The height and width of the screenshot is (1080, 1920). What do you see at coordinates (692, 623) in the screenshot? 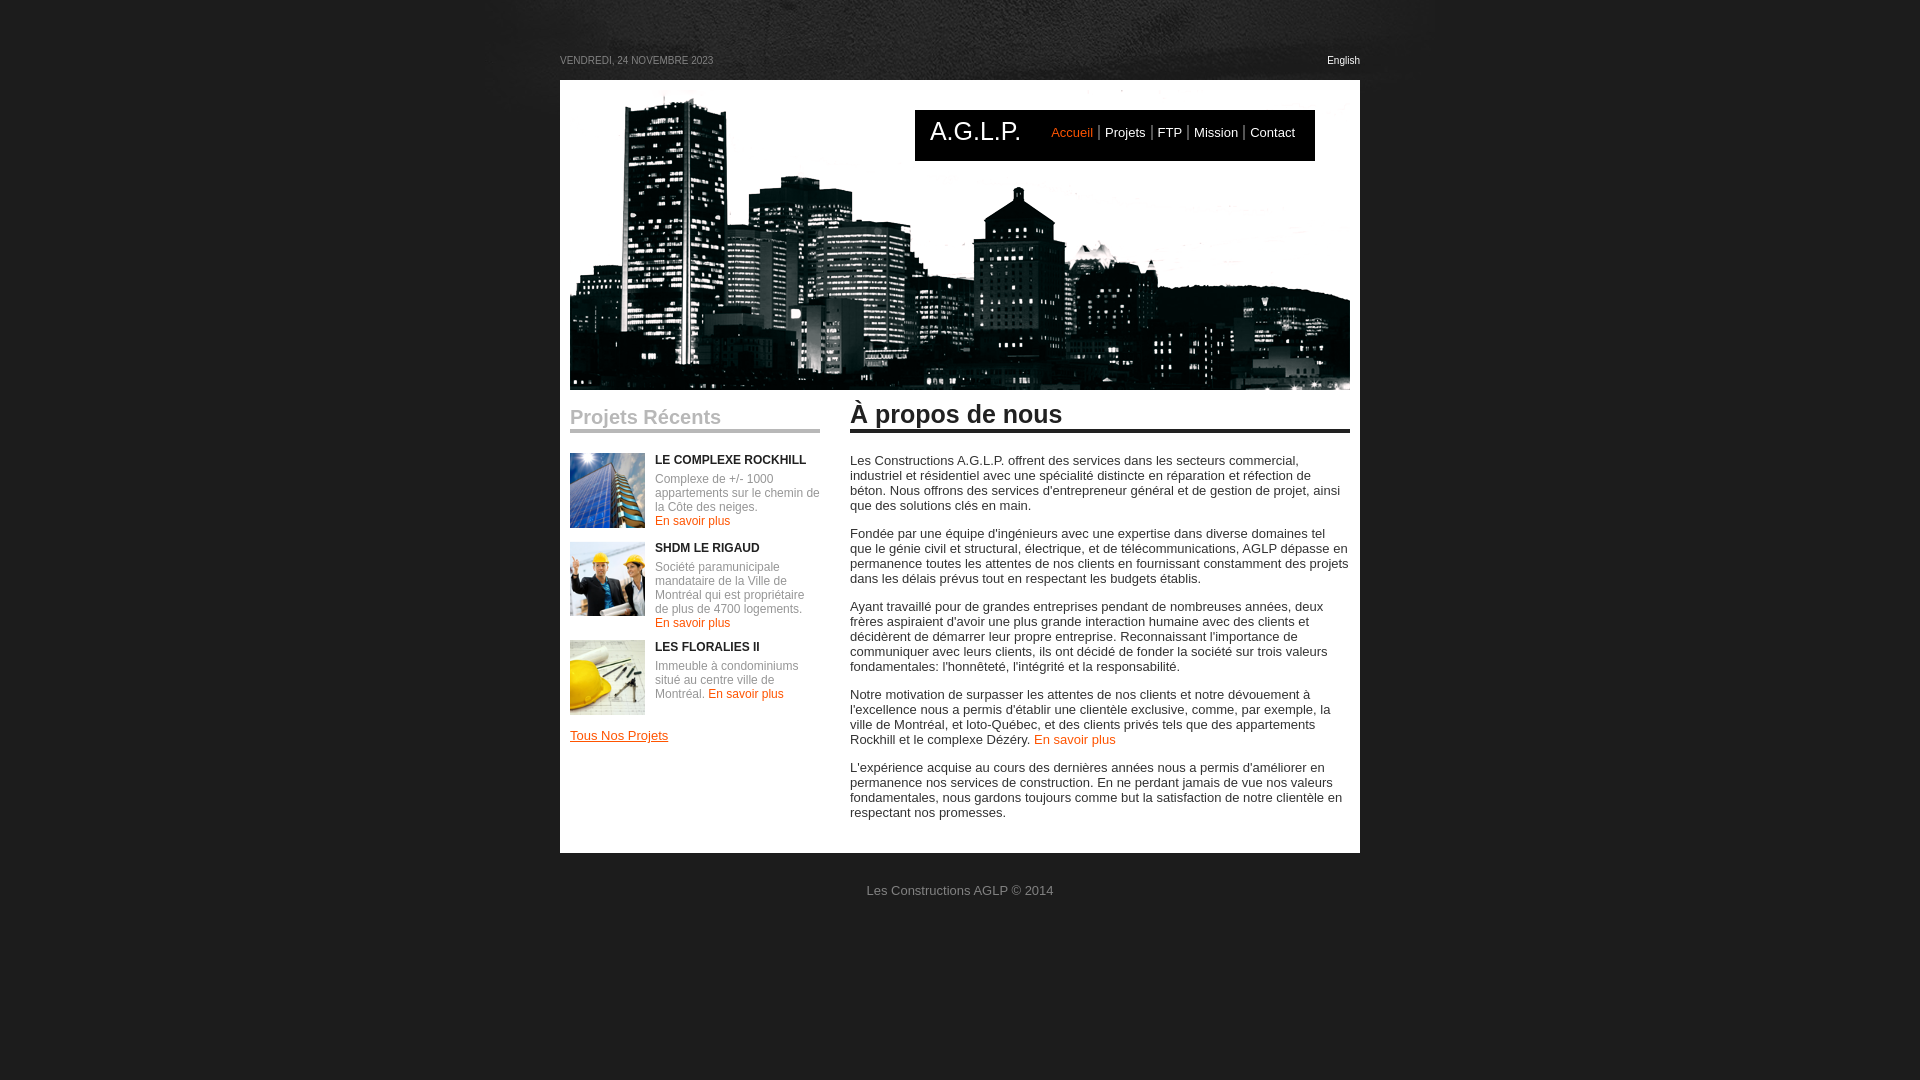
I see `En savoir plus` at bounding box center [692, 623].